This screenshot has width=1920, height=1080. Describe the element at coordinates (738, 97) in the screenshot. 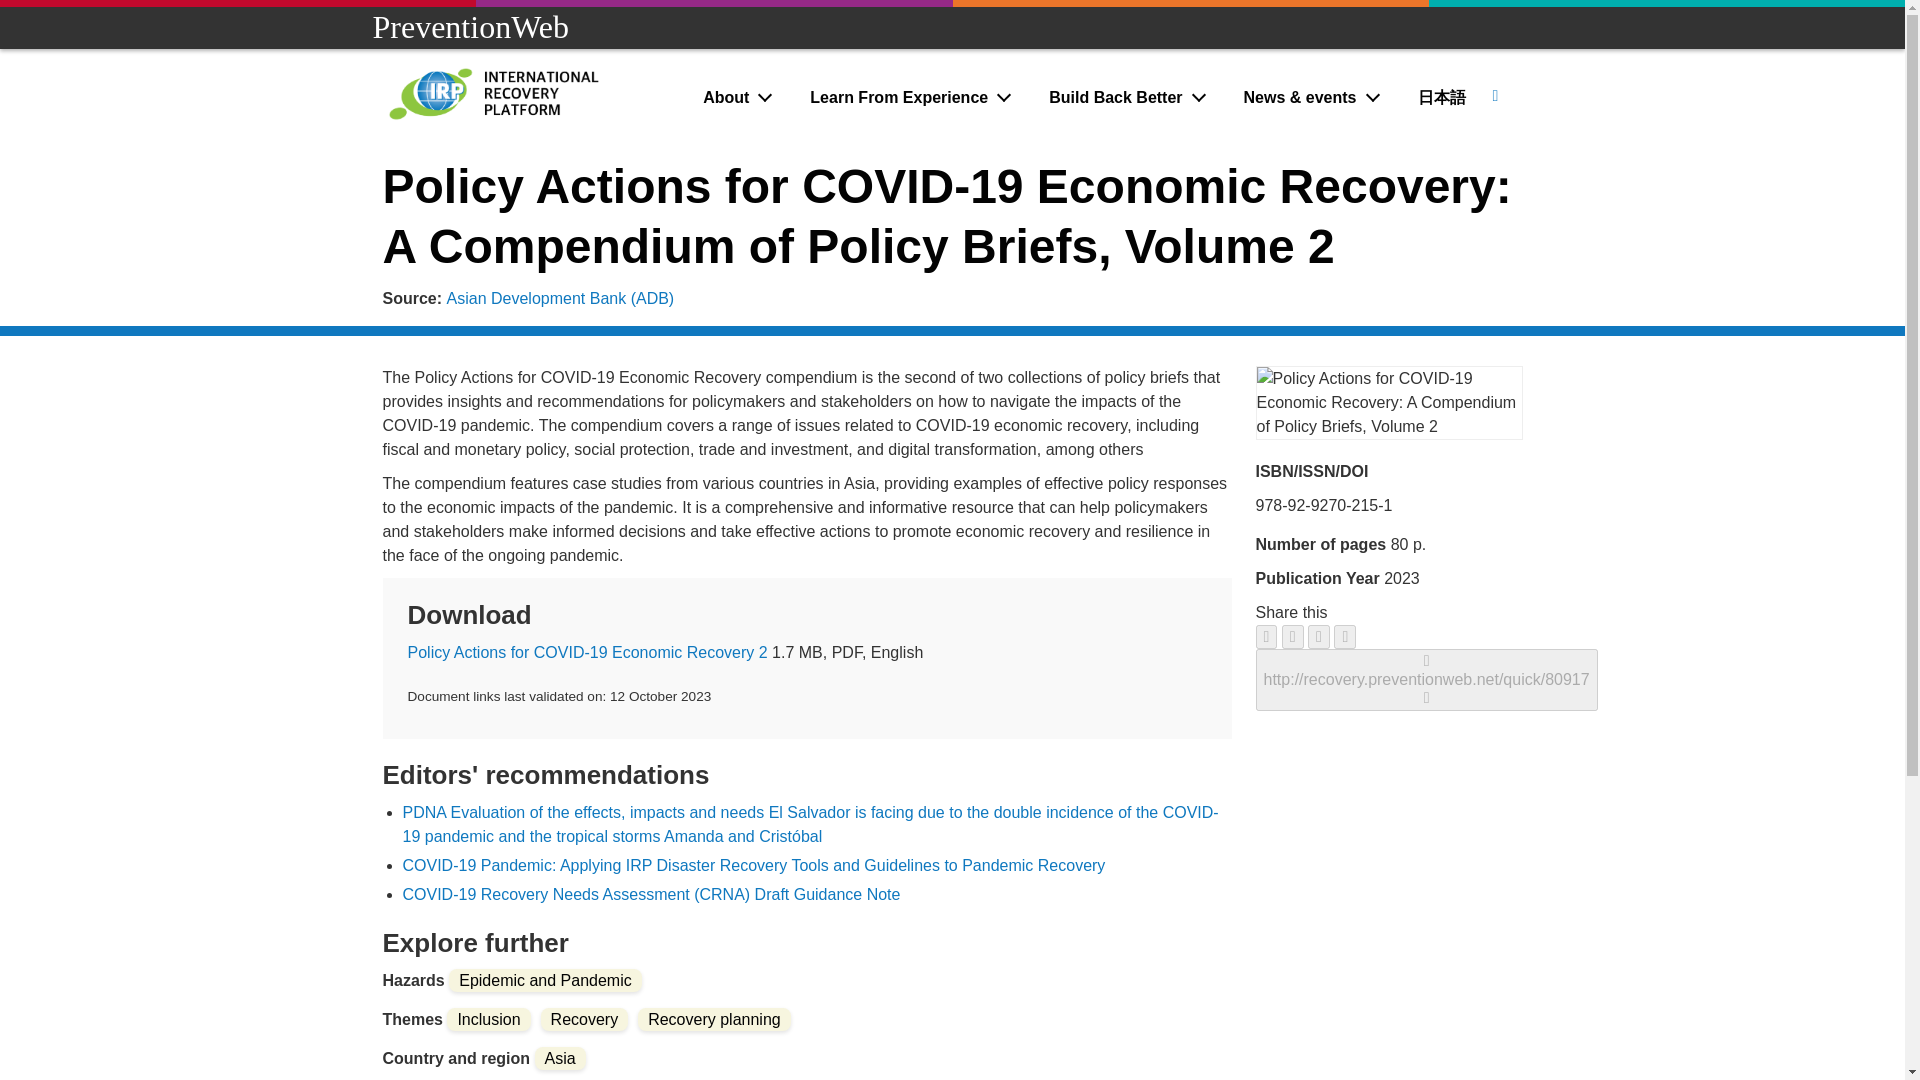

I see `About` at that location.